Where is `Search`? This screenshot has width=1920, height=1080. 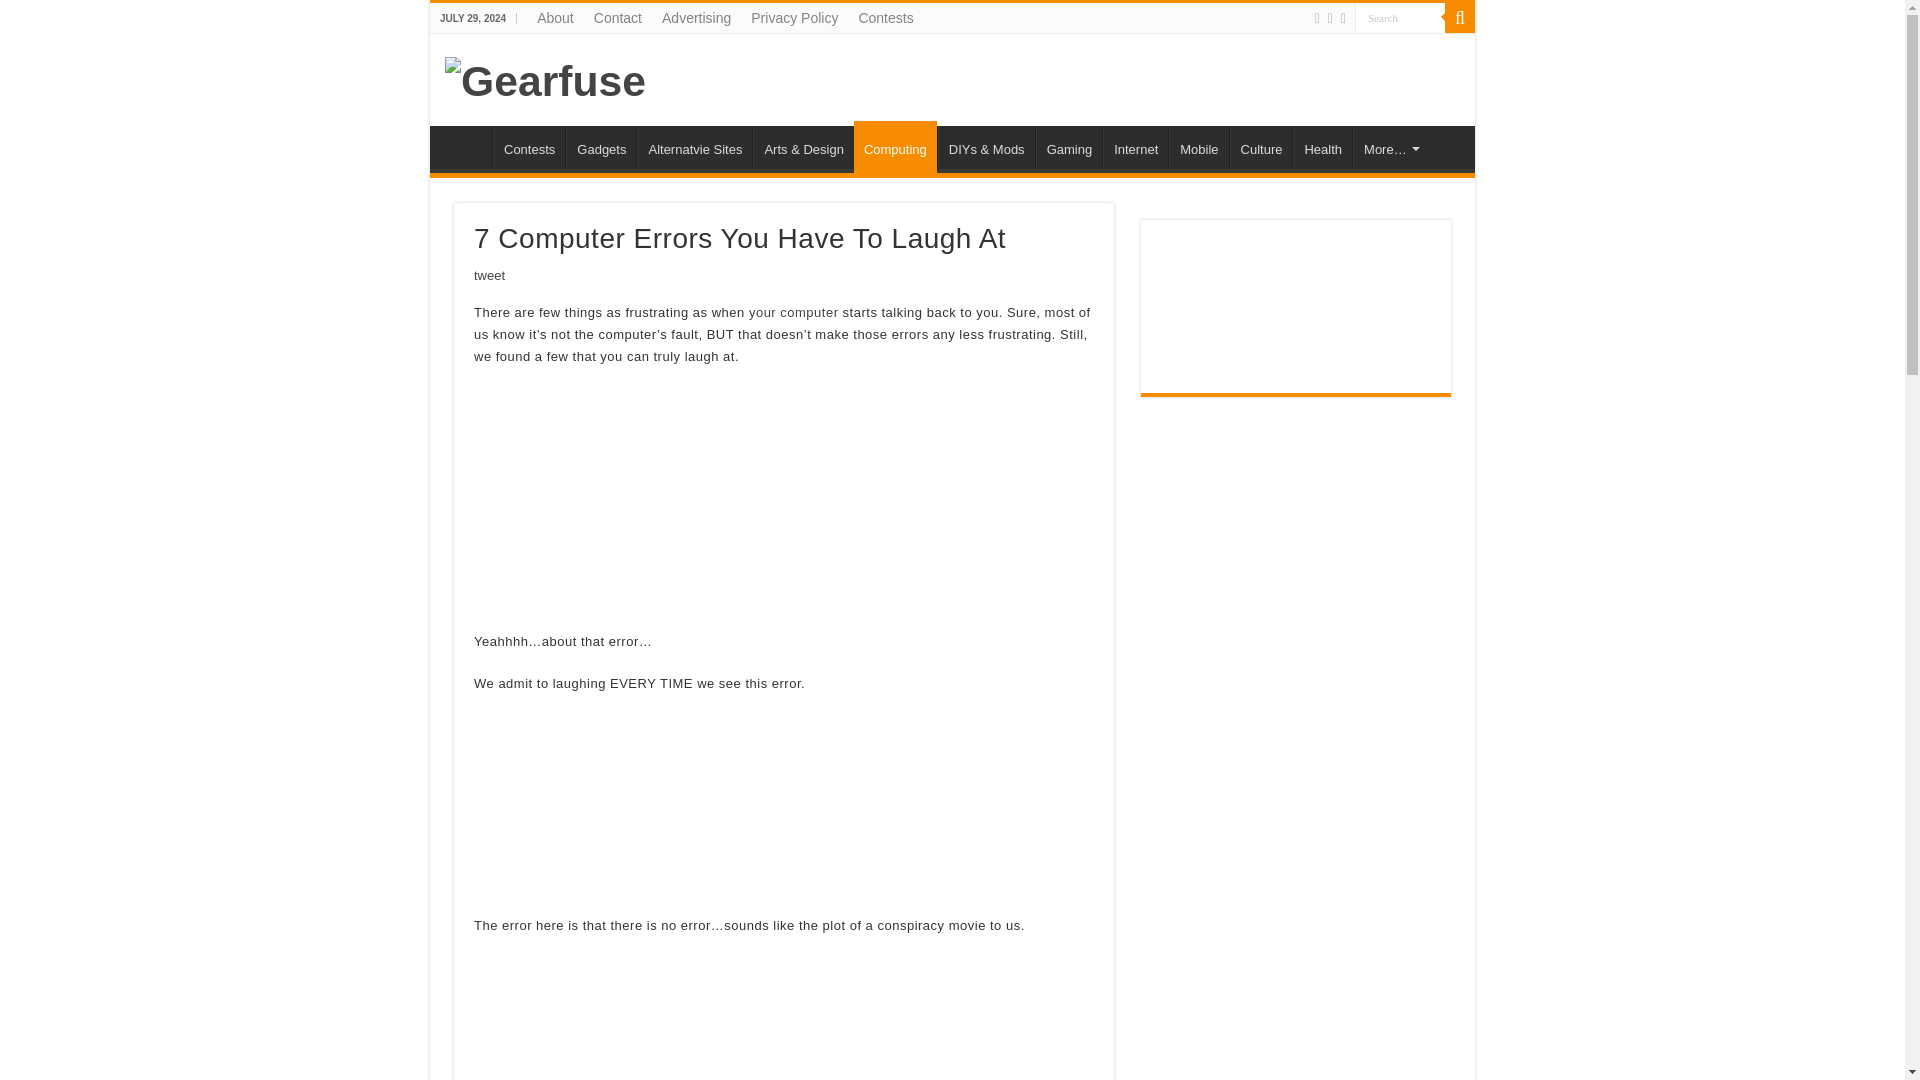 Search is located at coordinates (1400, 18).